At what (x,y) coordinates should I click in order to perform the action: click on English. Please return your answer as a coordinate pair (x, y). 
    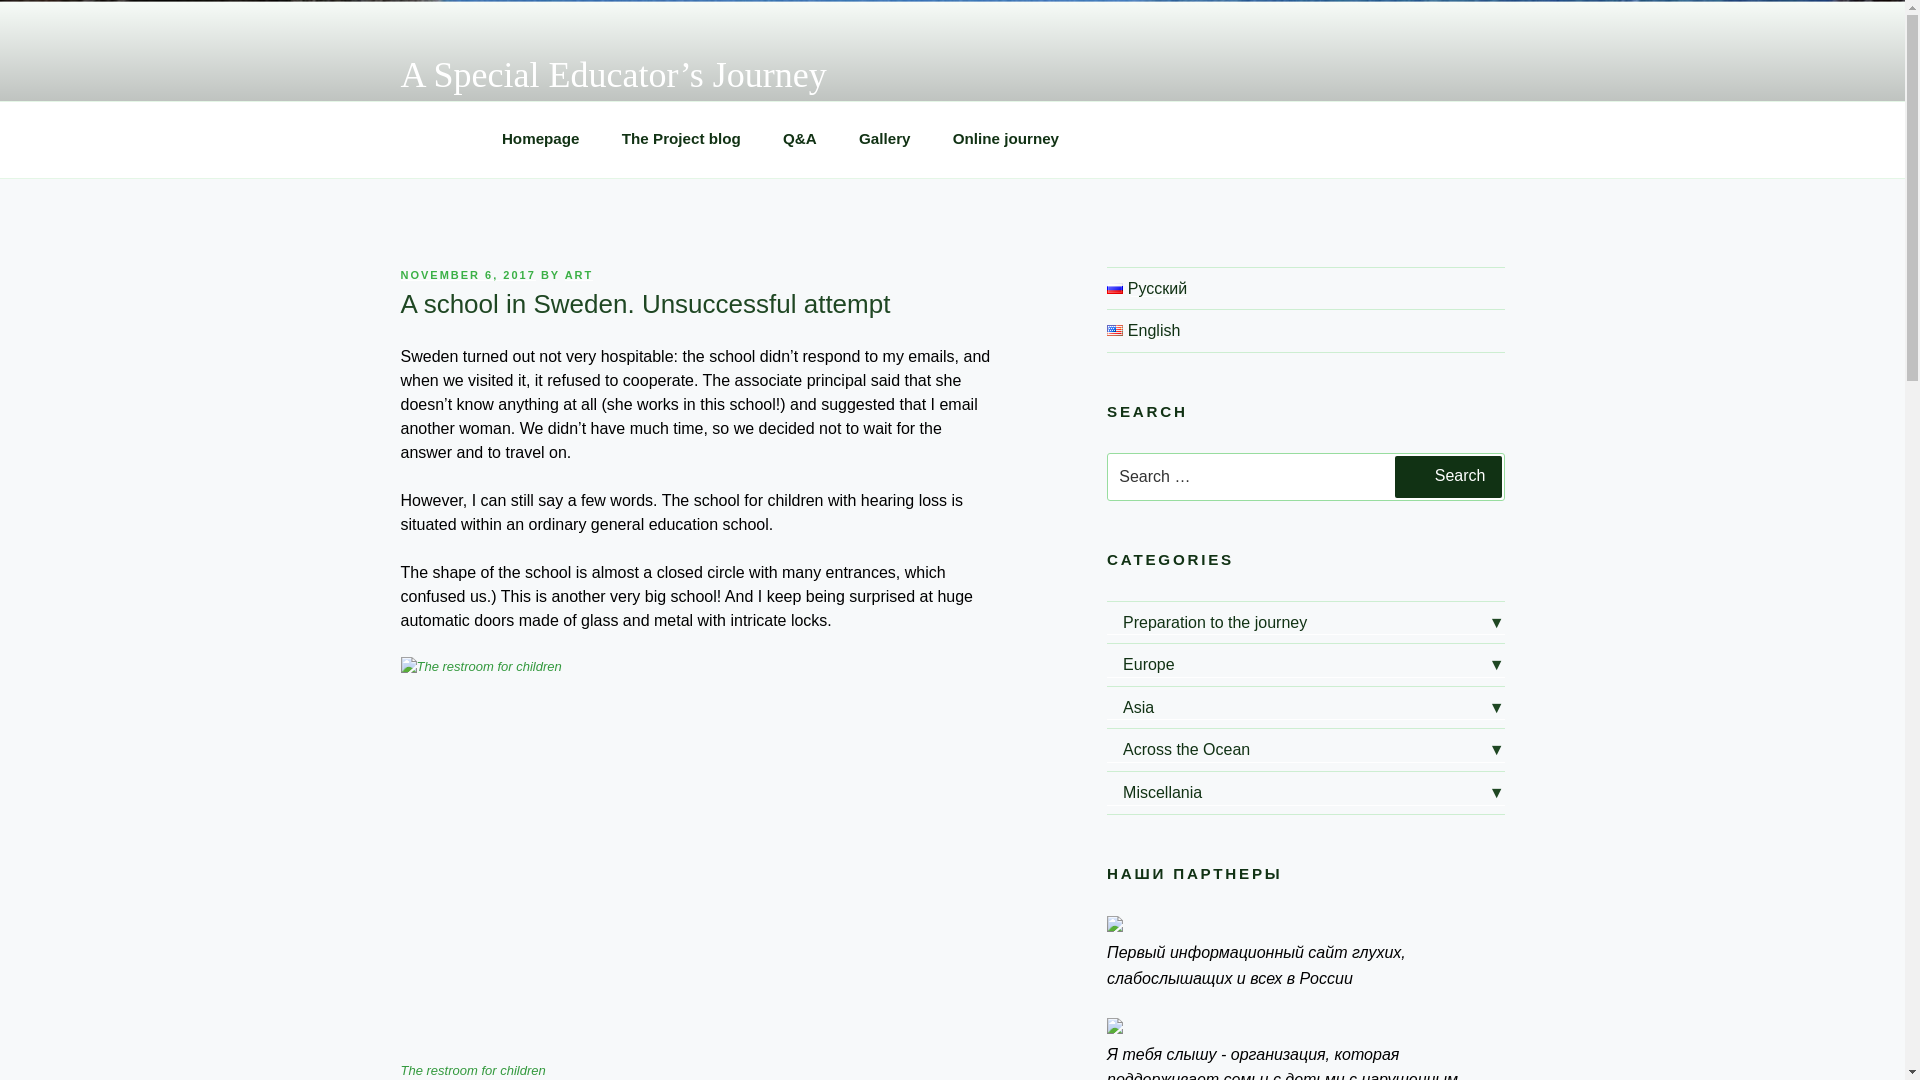
    Looking at the image, I should click on (1144, 330).